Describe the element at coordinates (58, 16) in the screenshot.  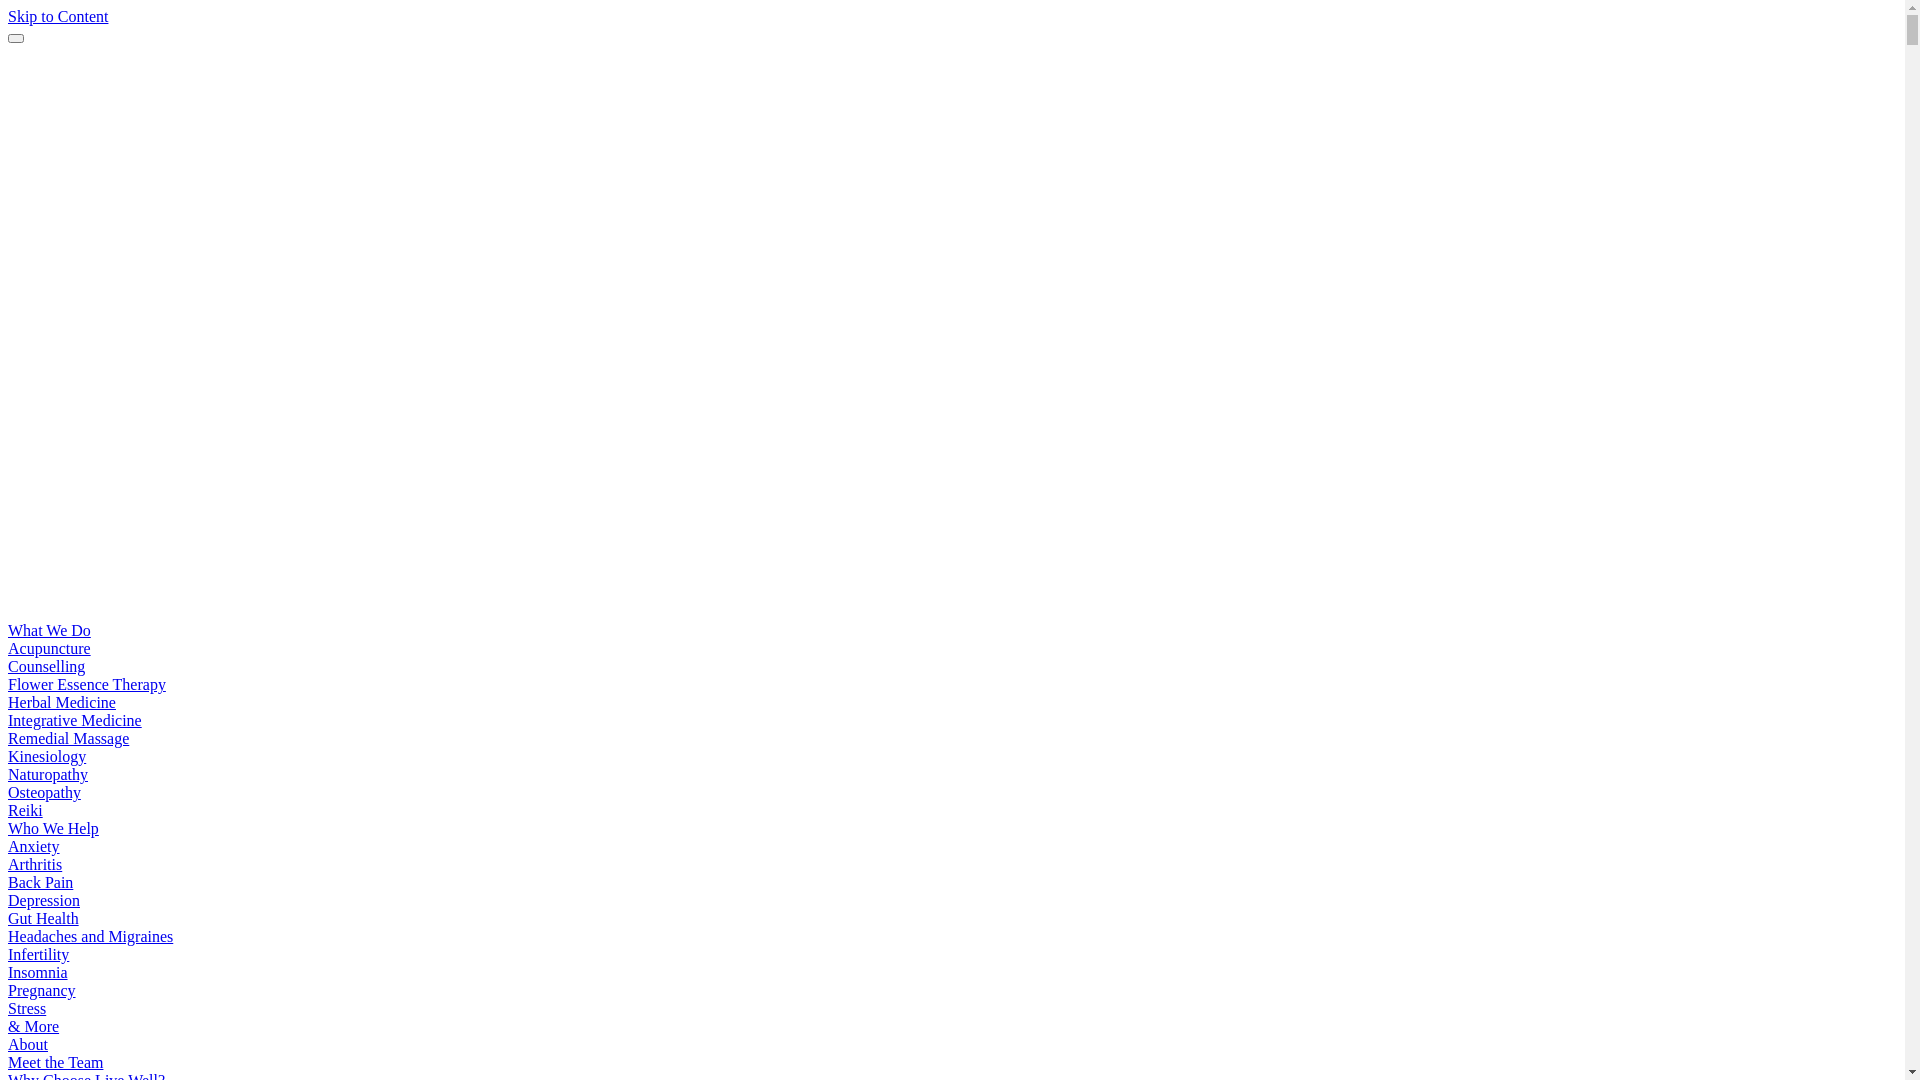
I see `Skip to Content` at that location.